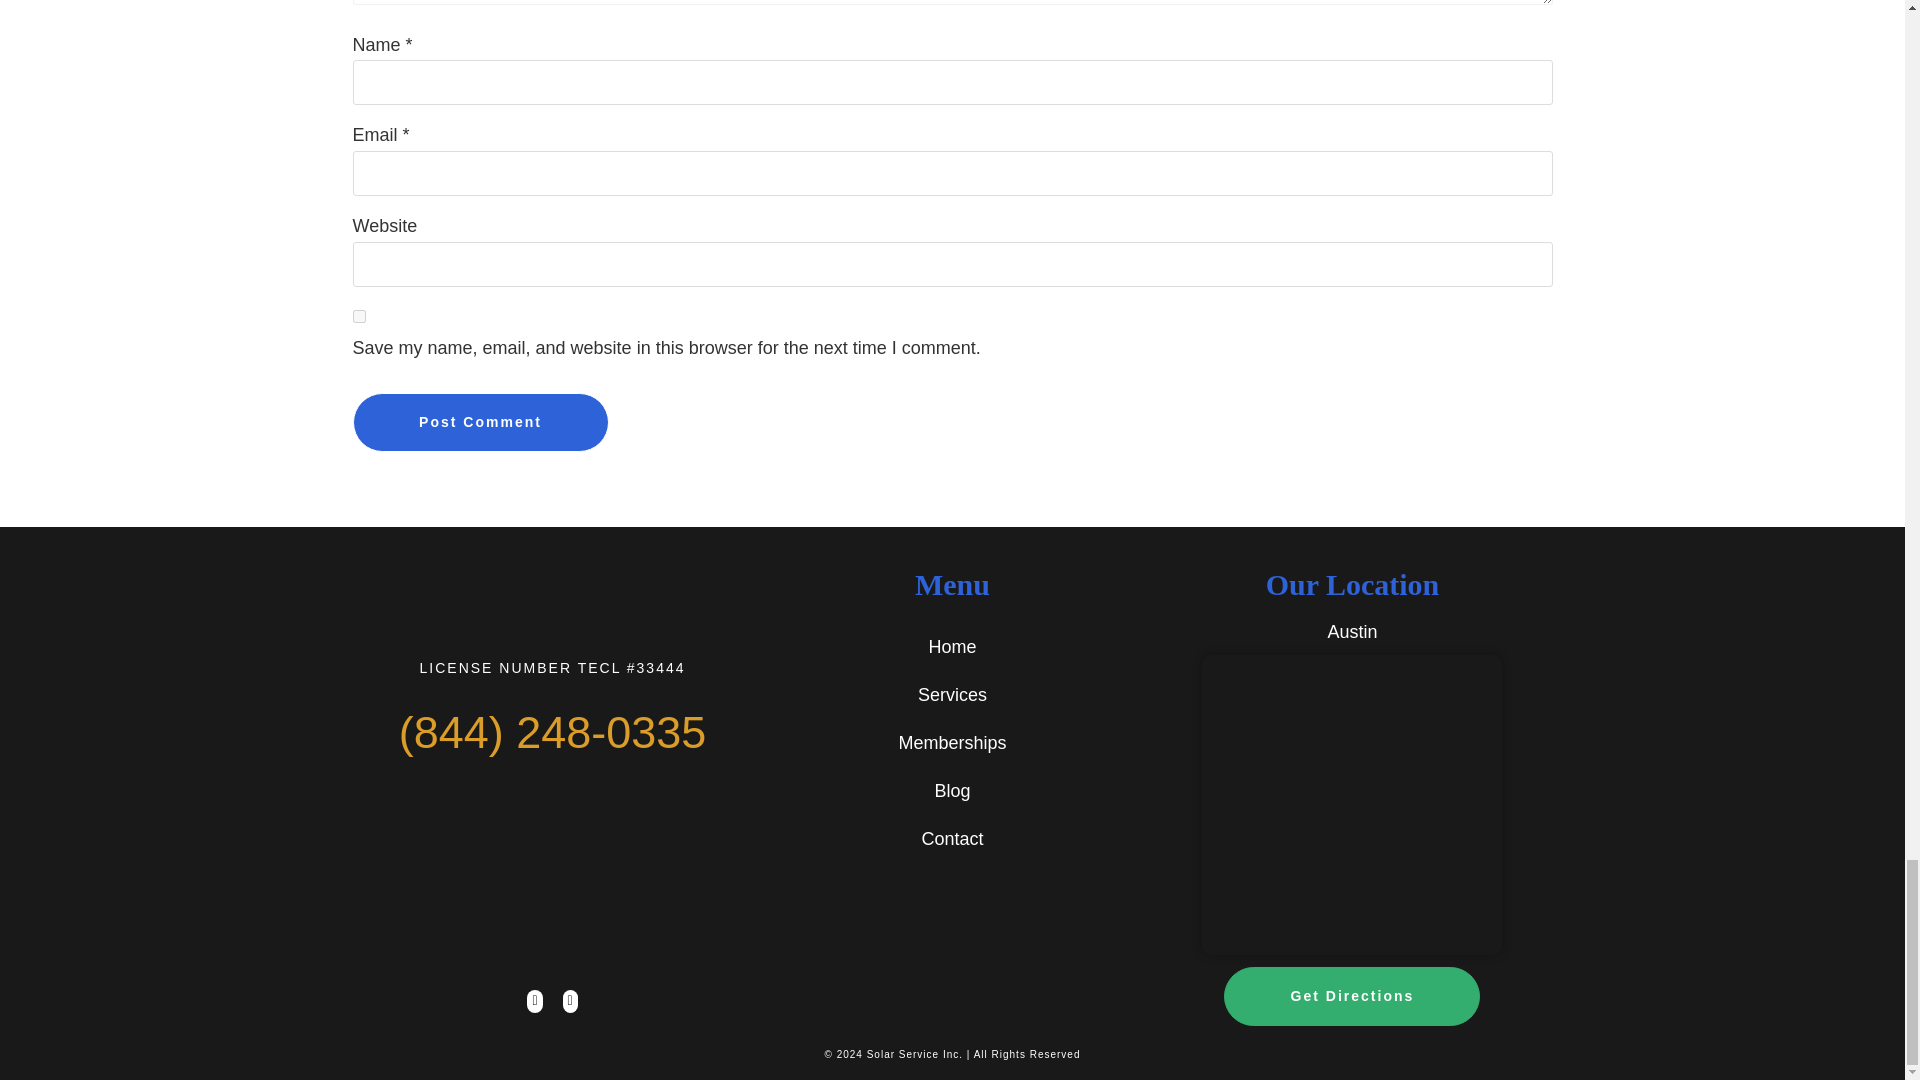 The height and width of the screenshot is (1080, 1920). Describe the element at coordinates (534, 1000) in the screenshot. I see `Solar Service on Facebook` at that location.